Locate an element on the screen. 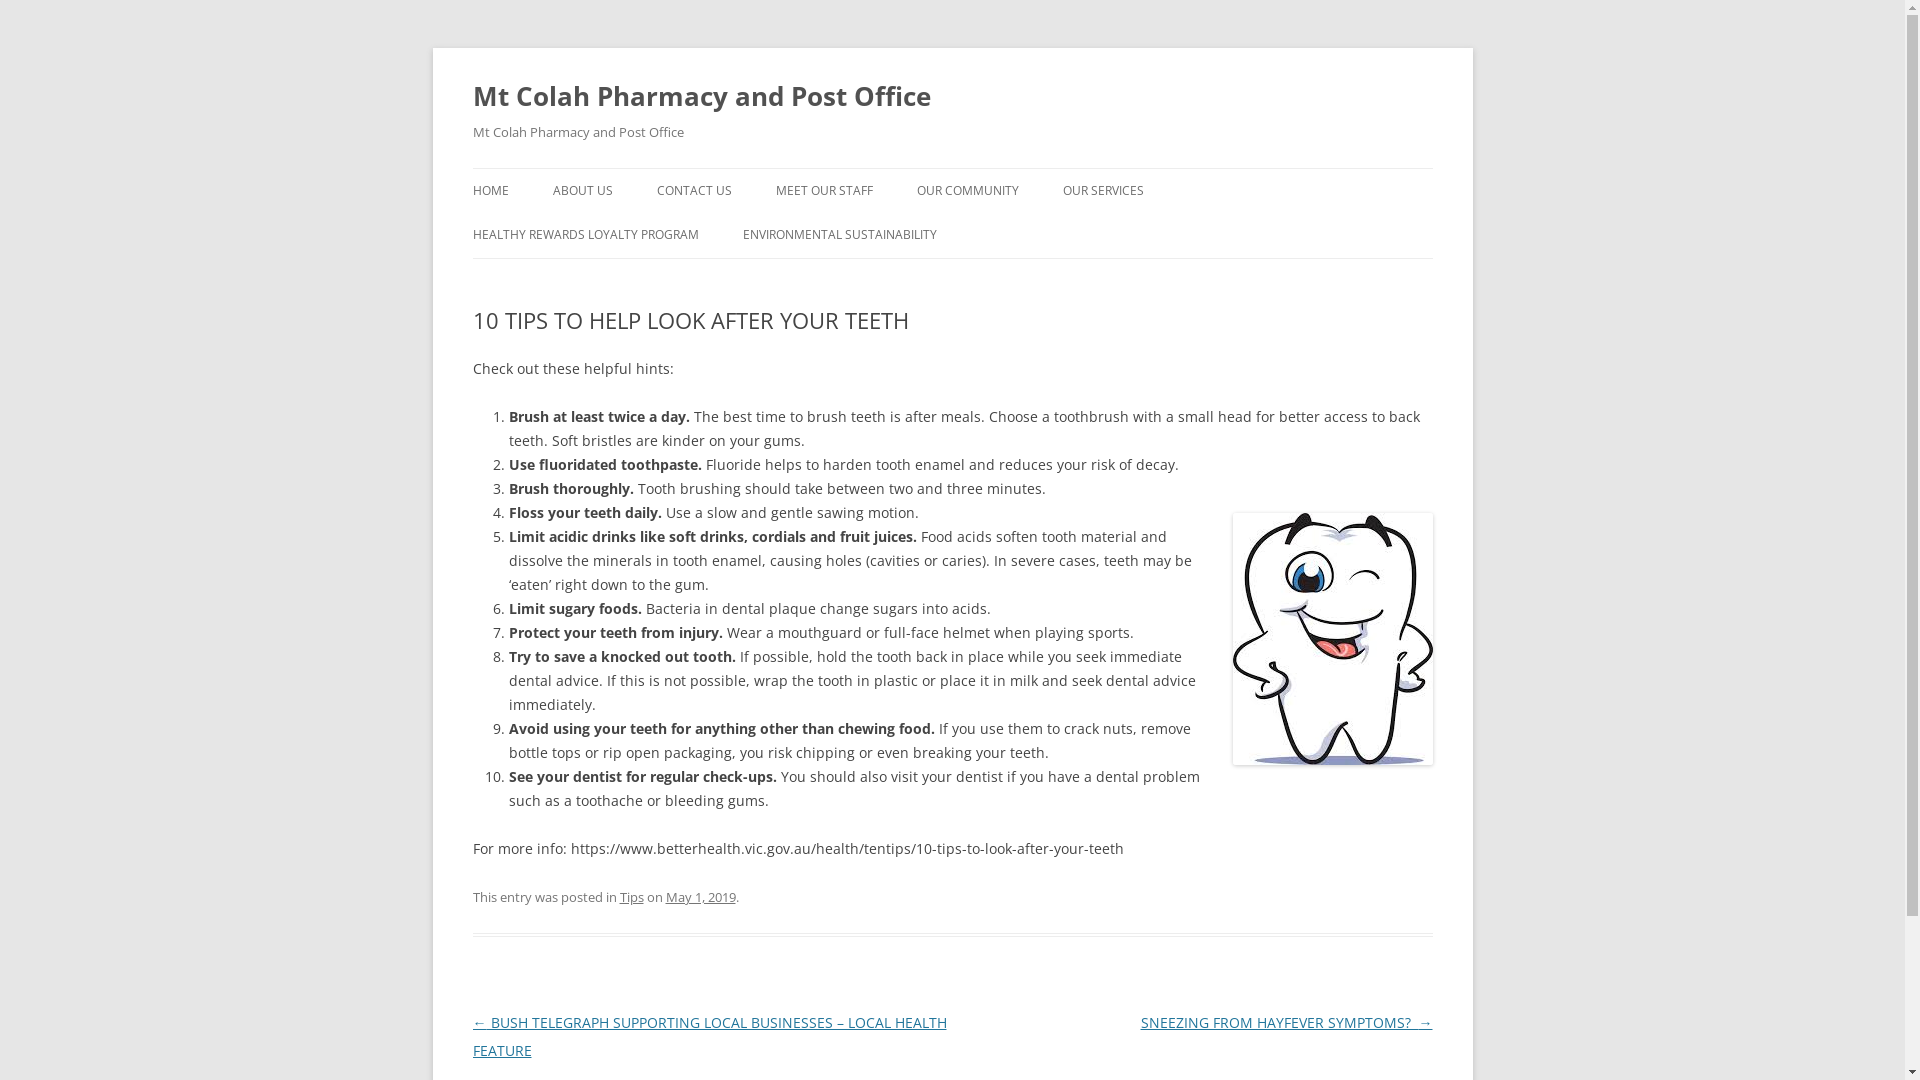  MEET OUR STAFF is located at coordinates (824, 191).